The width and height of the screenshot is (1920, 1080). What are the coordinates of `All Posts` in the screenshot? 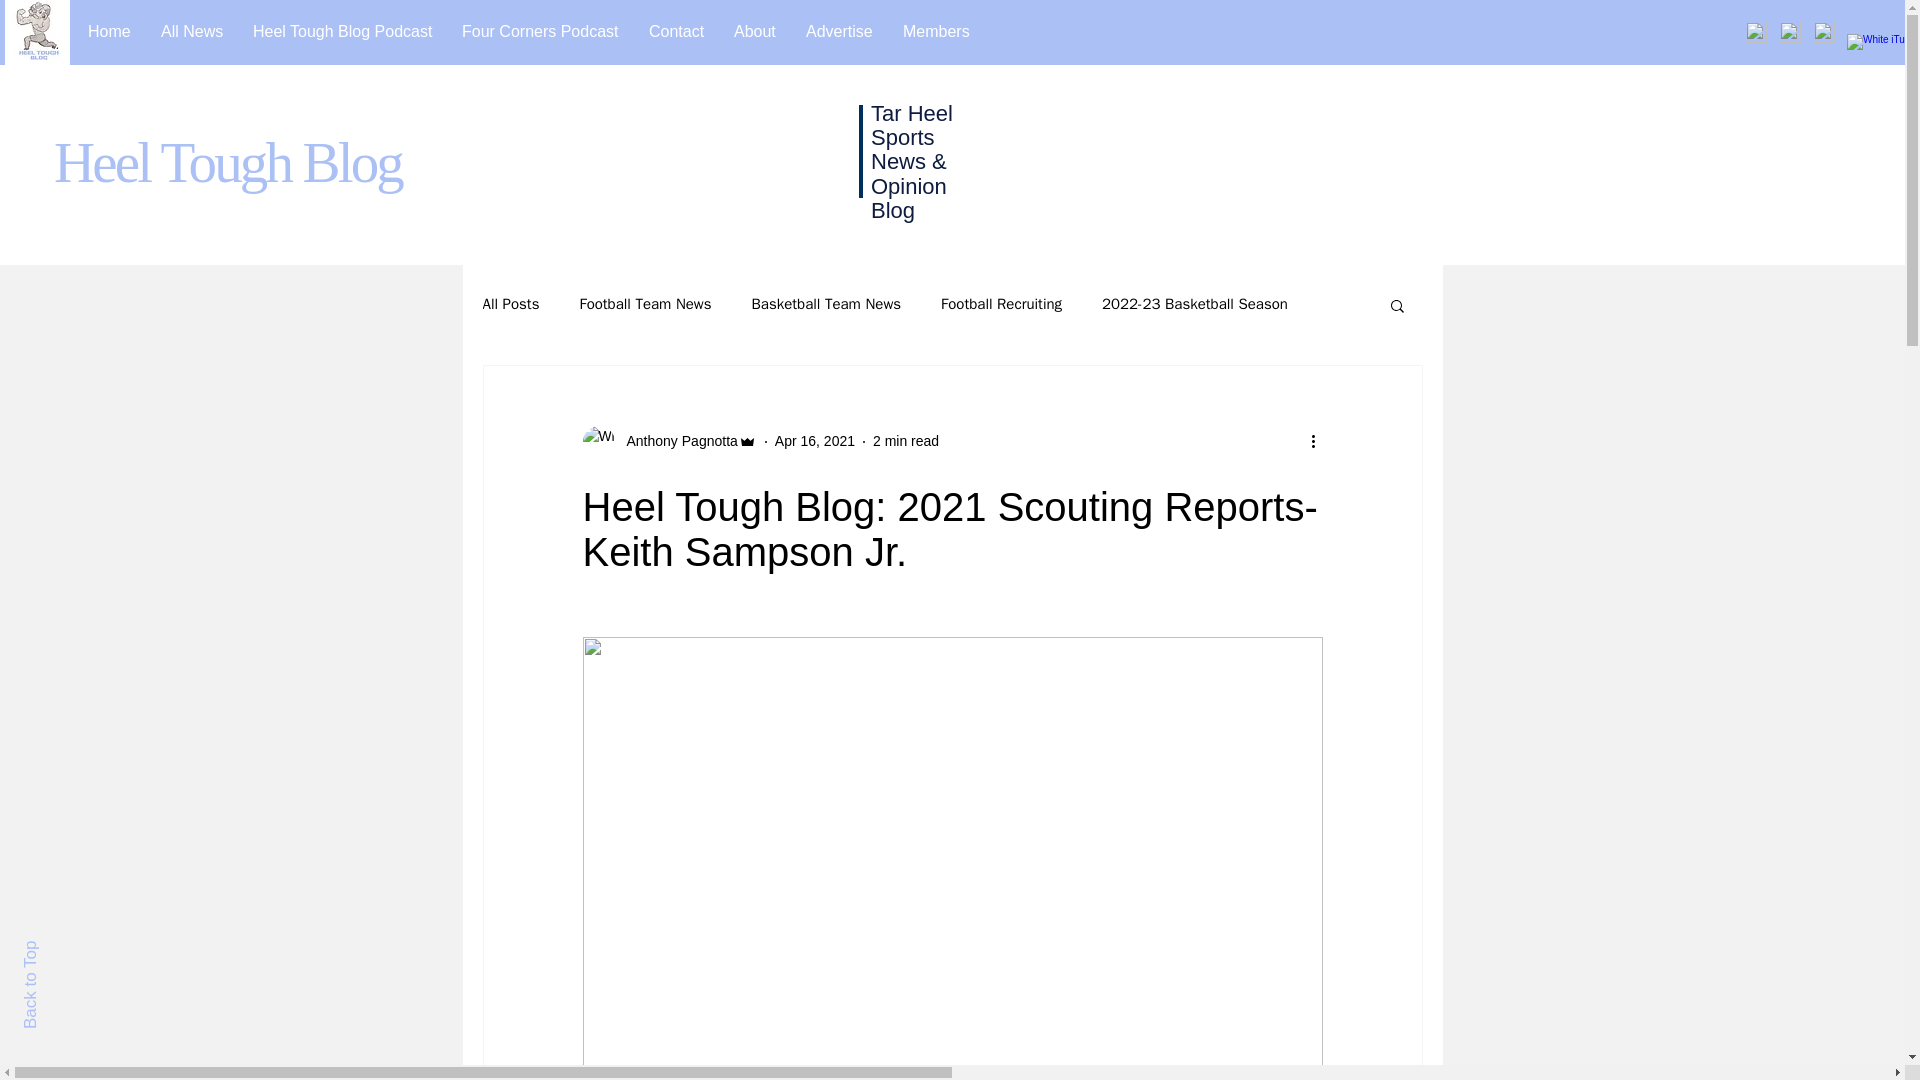 It's located at (510, 304).